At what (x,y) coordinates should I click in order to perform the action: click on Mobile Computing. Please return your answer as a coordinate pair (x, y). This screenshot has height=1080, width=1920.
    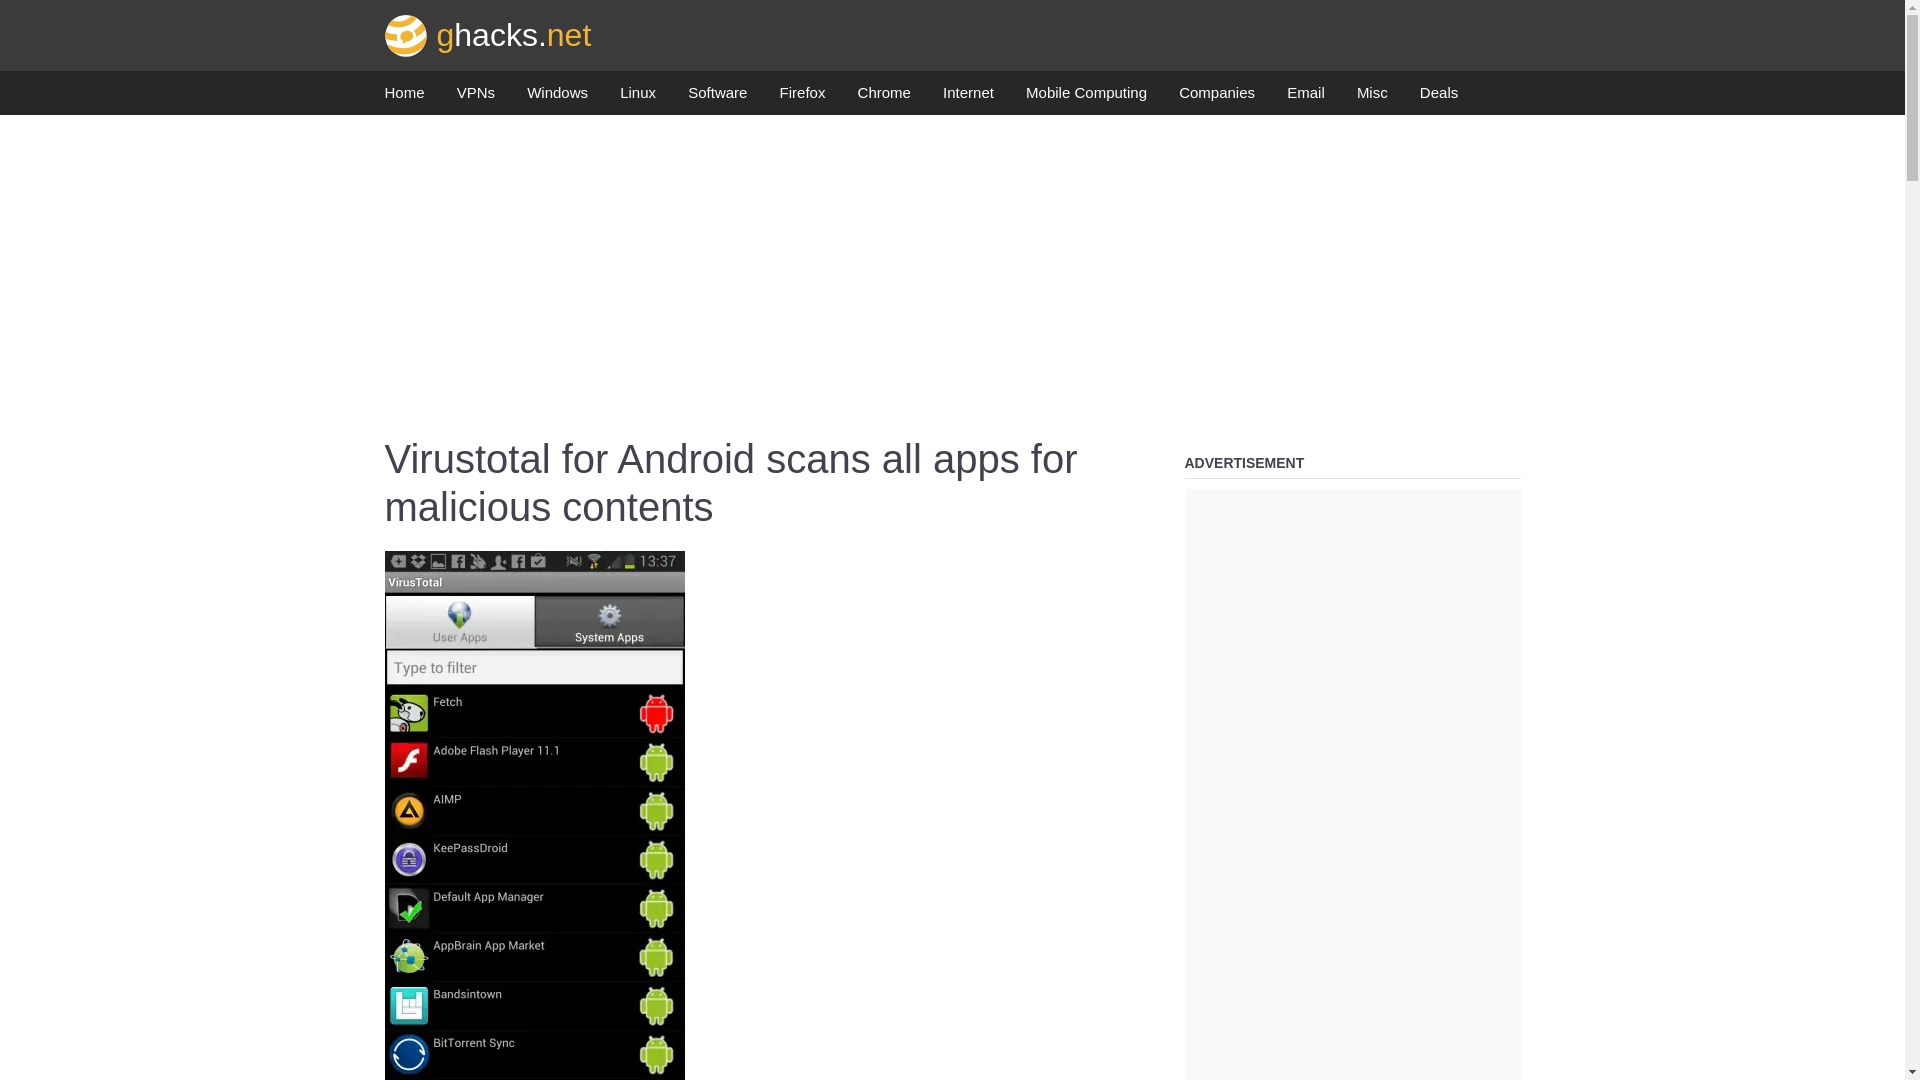
    Looking at the image, I should click on (1086, 98).